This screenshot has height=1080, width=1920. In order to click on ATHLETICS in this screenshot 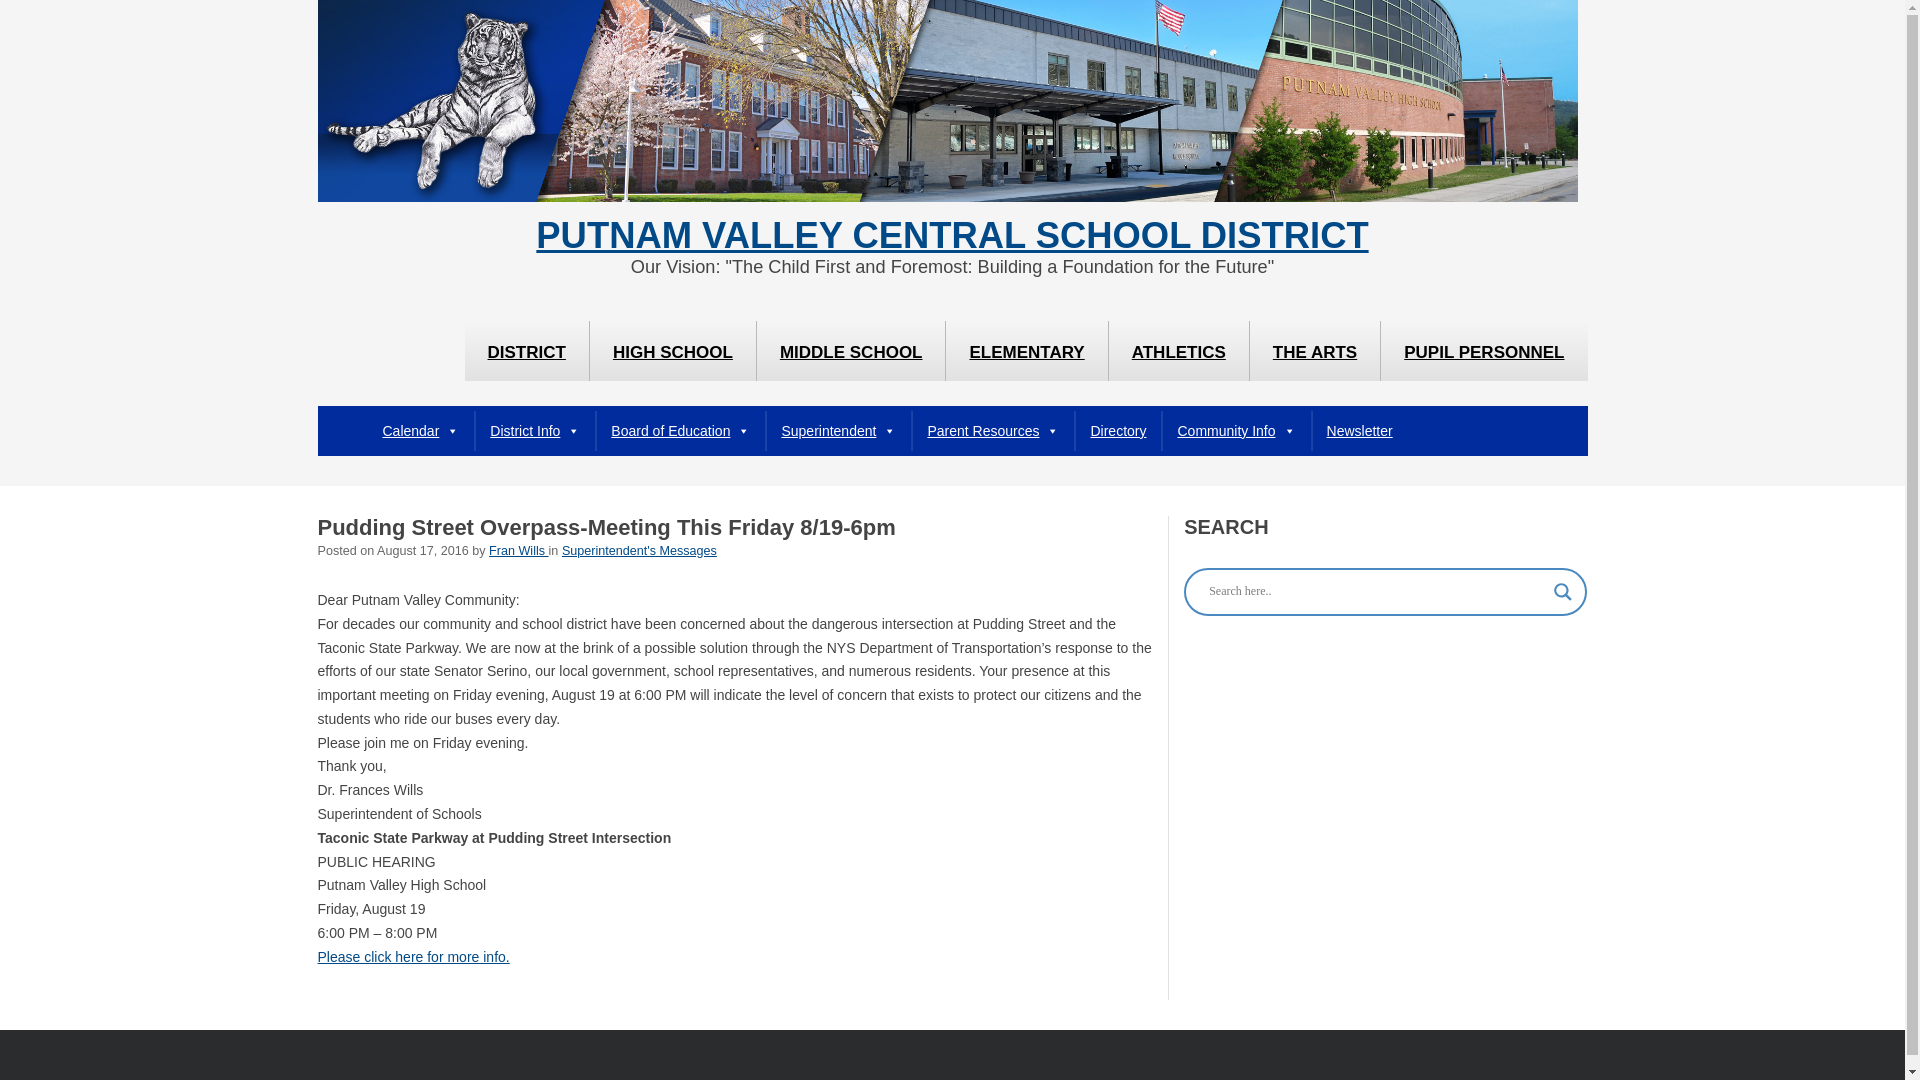, I will do `click(1179, 350)`.